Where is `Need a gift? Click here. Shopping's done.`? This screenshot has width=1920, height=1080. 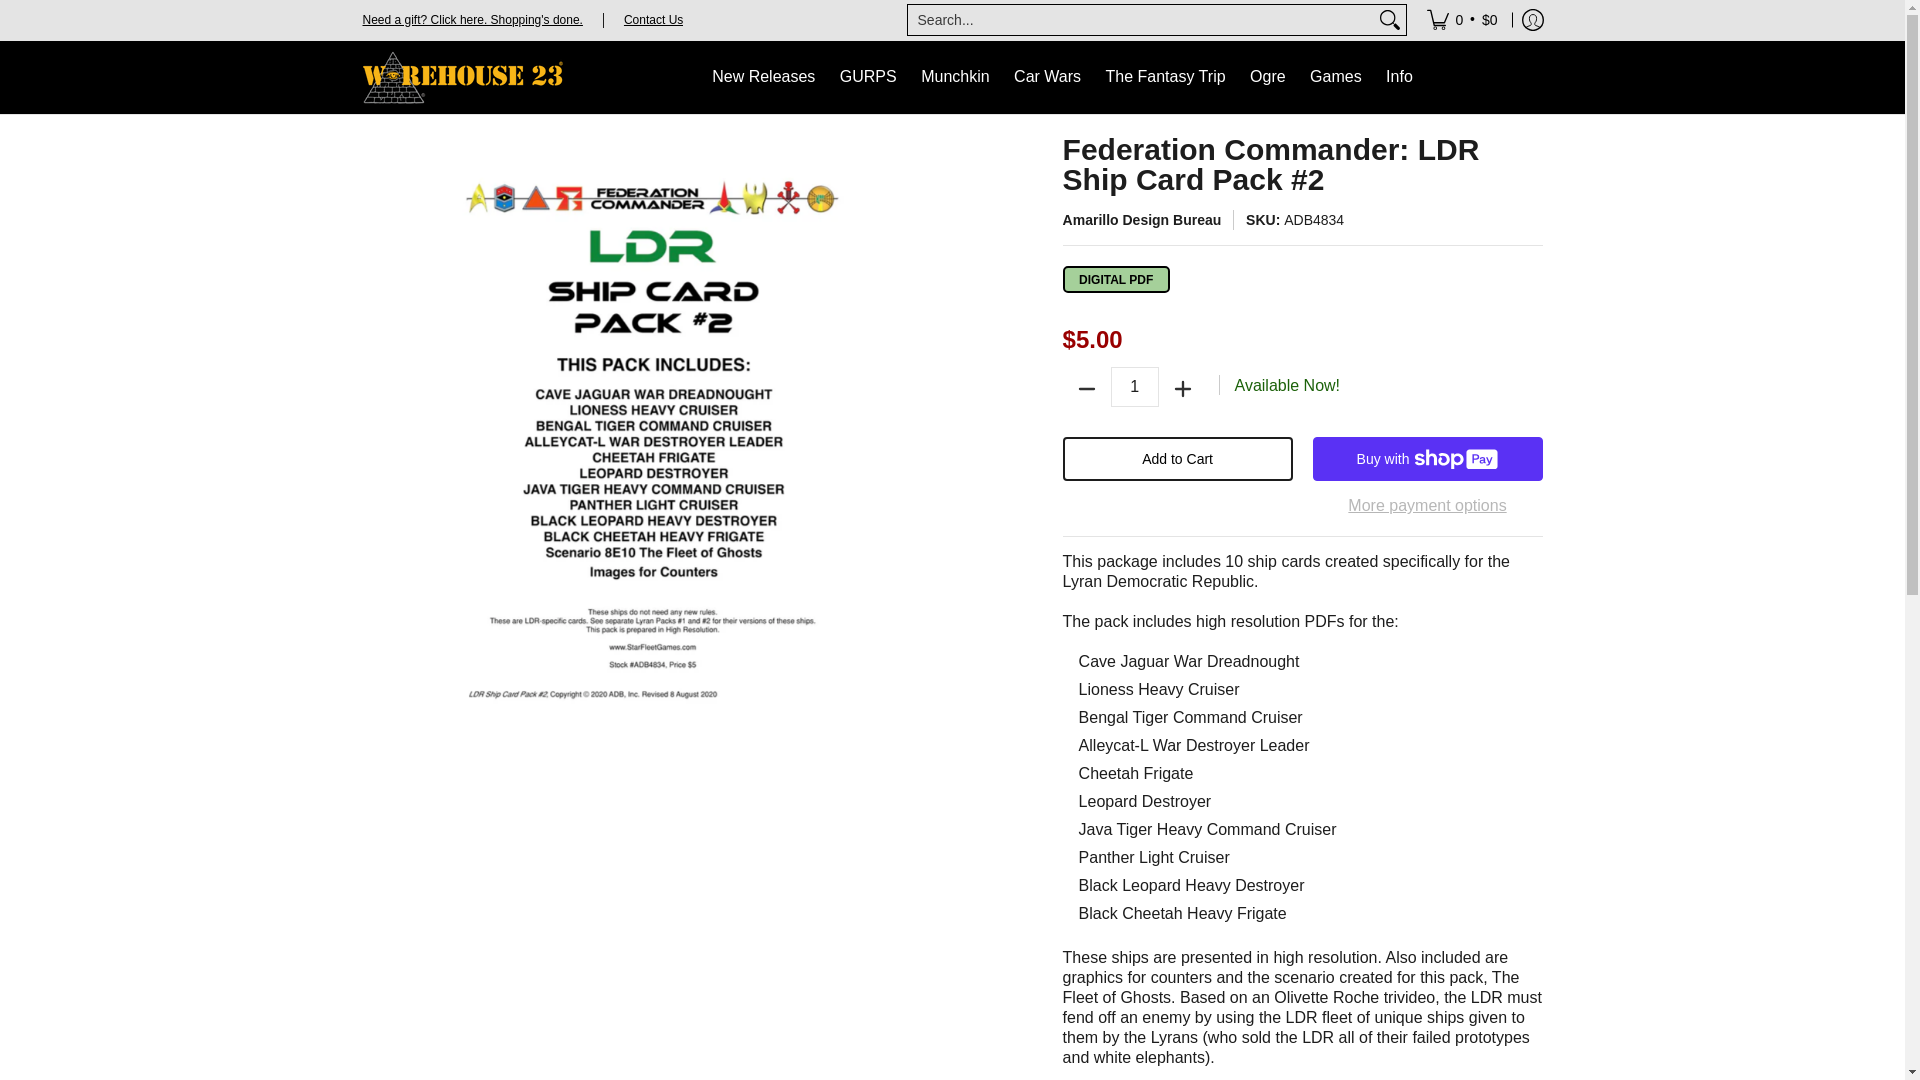 Need a gift? Click here. Shopping's done. is located at coordinates (472, 18).